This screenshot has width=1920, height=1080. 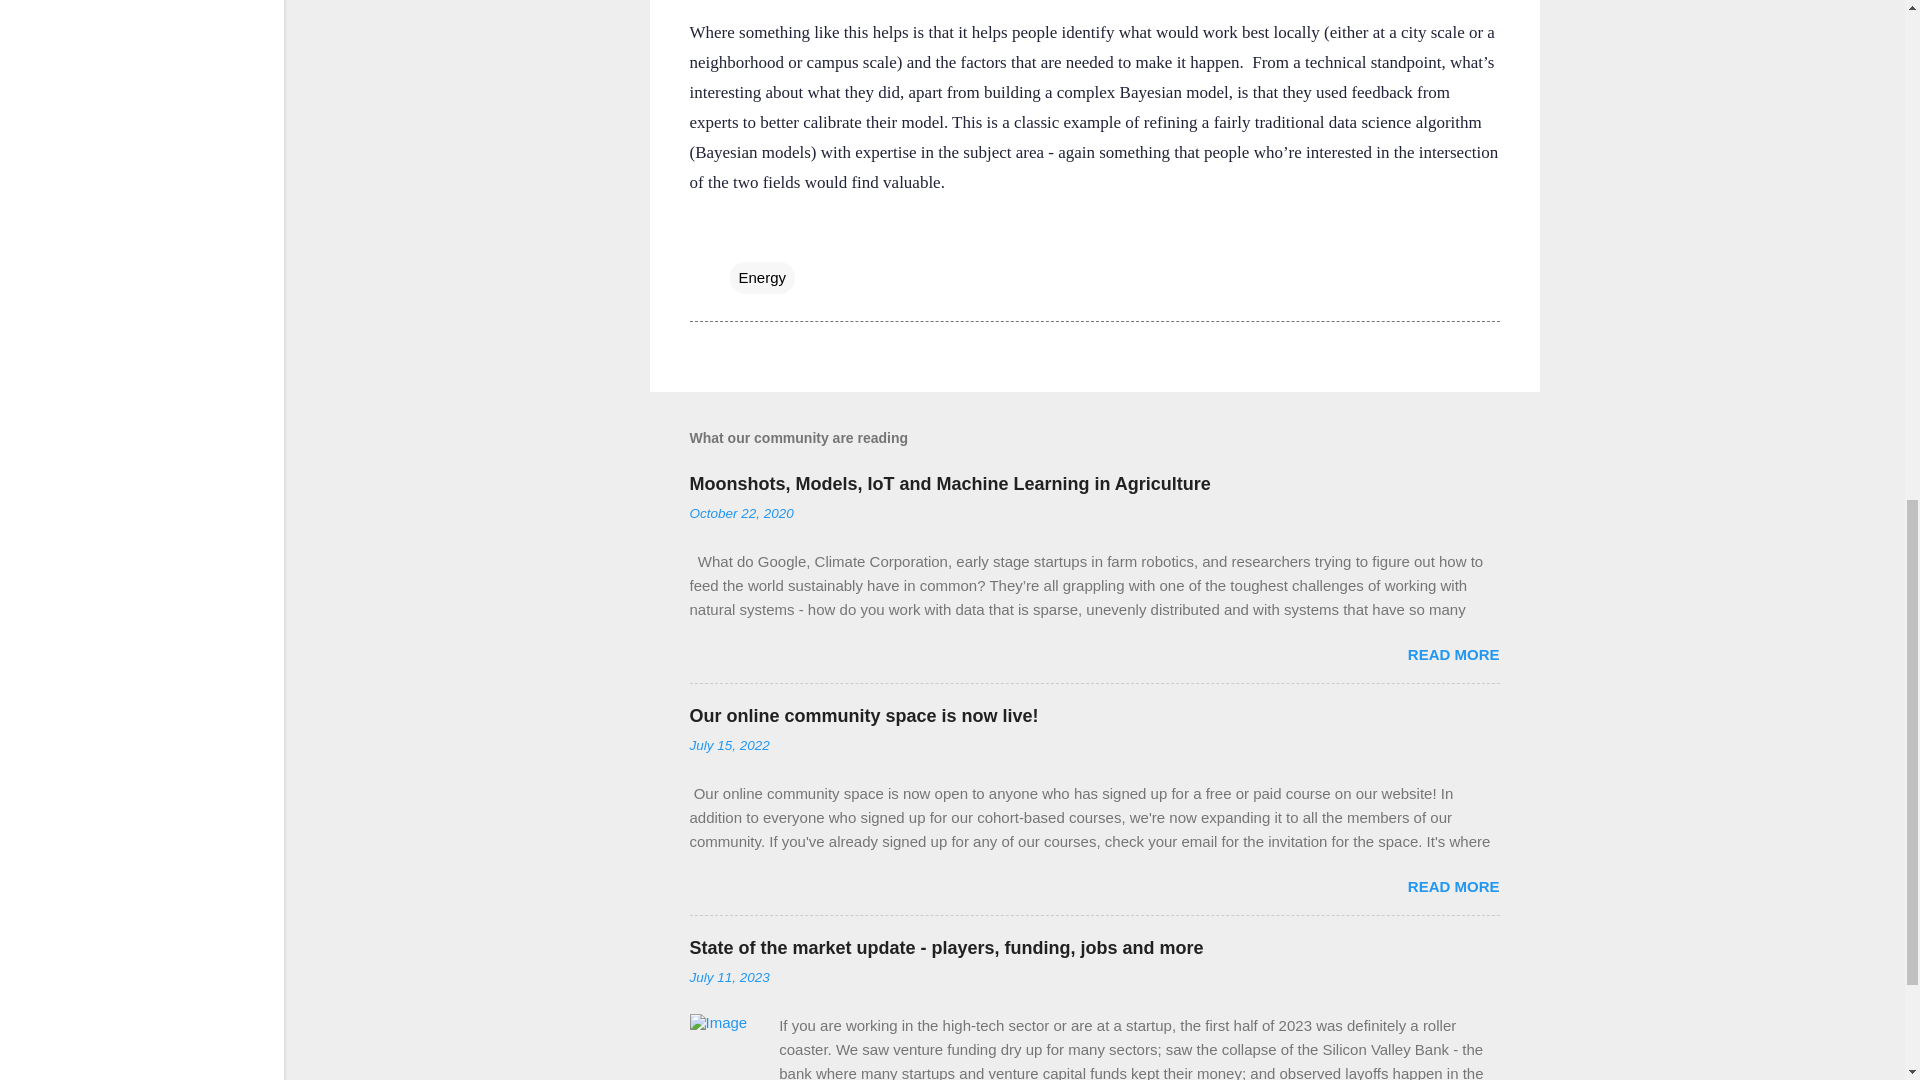 I want to click on Moonshots, Models, IoT and Machine Learning in Agriculture, so click(x=950, y=484).